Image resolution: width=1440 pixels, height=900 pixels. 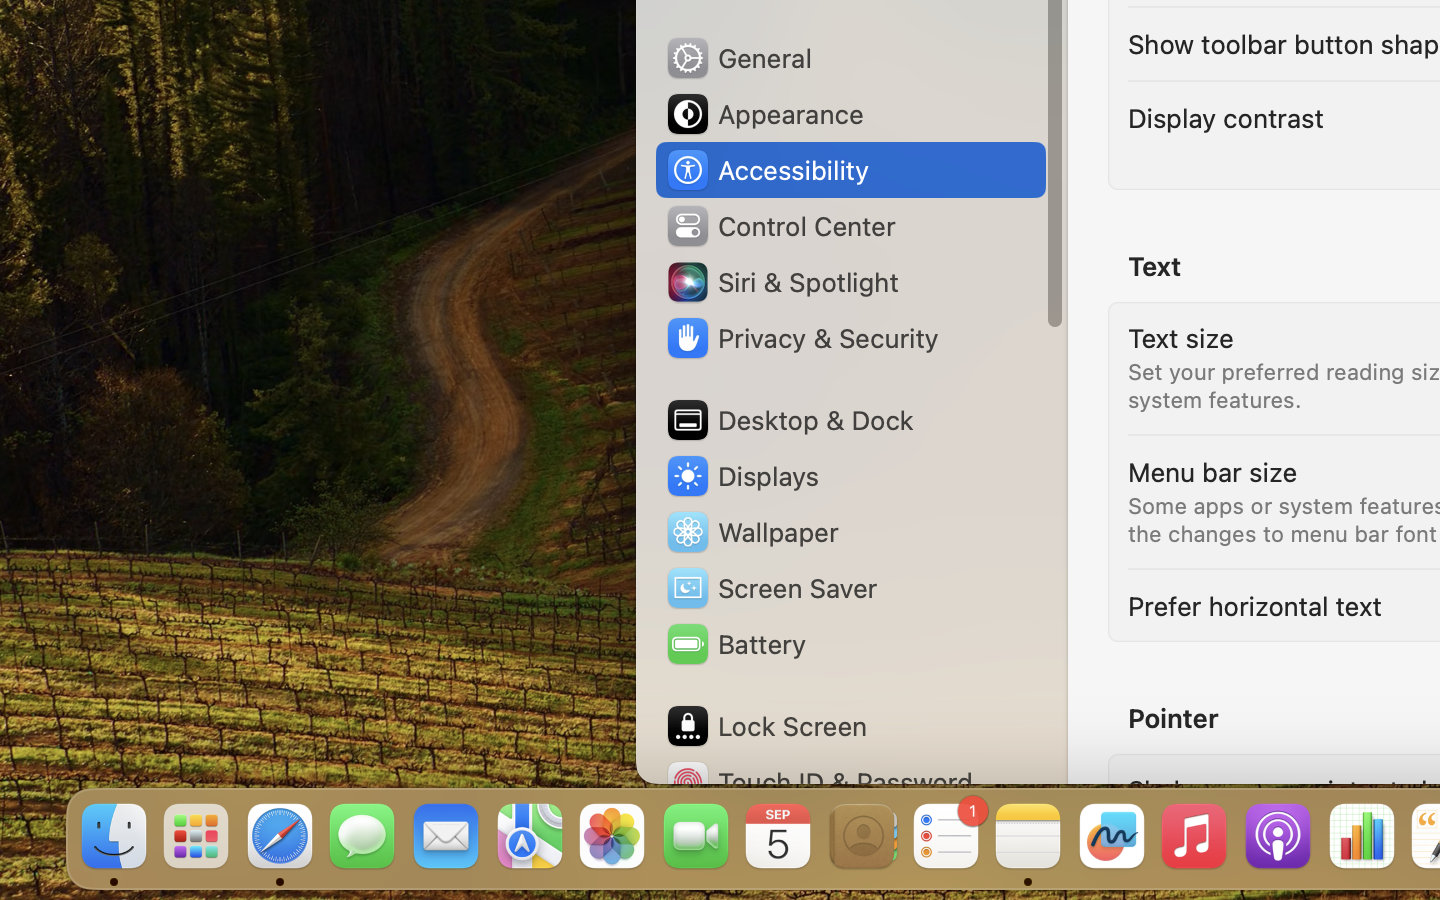 What do you see at coordinates (1226, 118) in the screenshot?
I see `Display contrast` at bounding box center [1226, 118].